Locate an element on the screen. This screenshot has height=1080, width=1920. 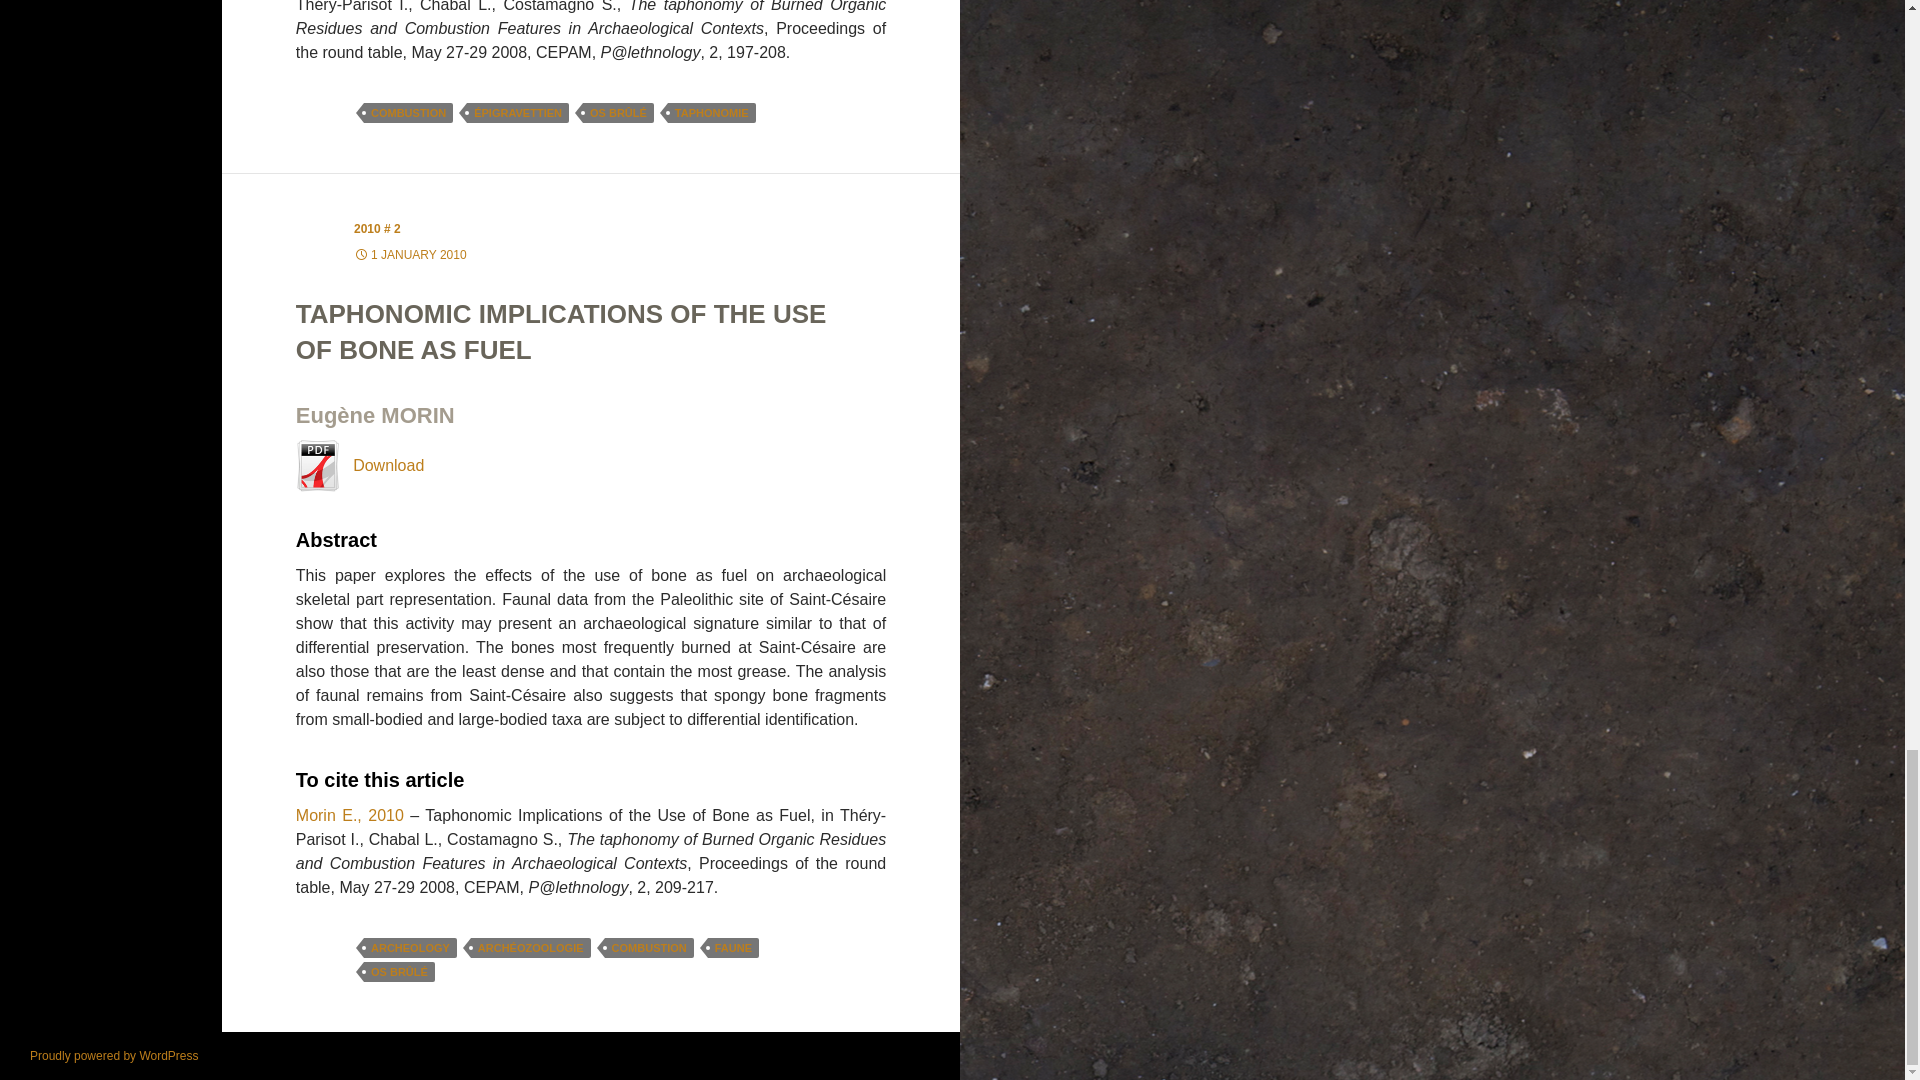
COMBUSTION is located at coordinates (648, 948).